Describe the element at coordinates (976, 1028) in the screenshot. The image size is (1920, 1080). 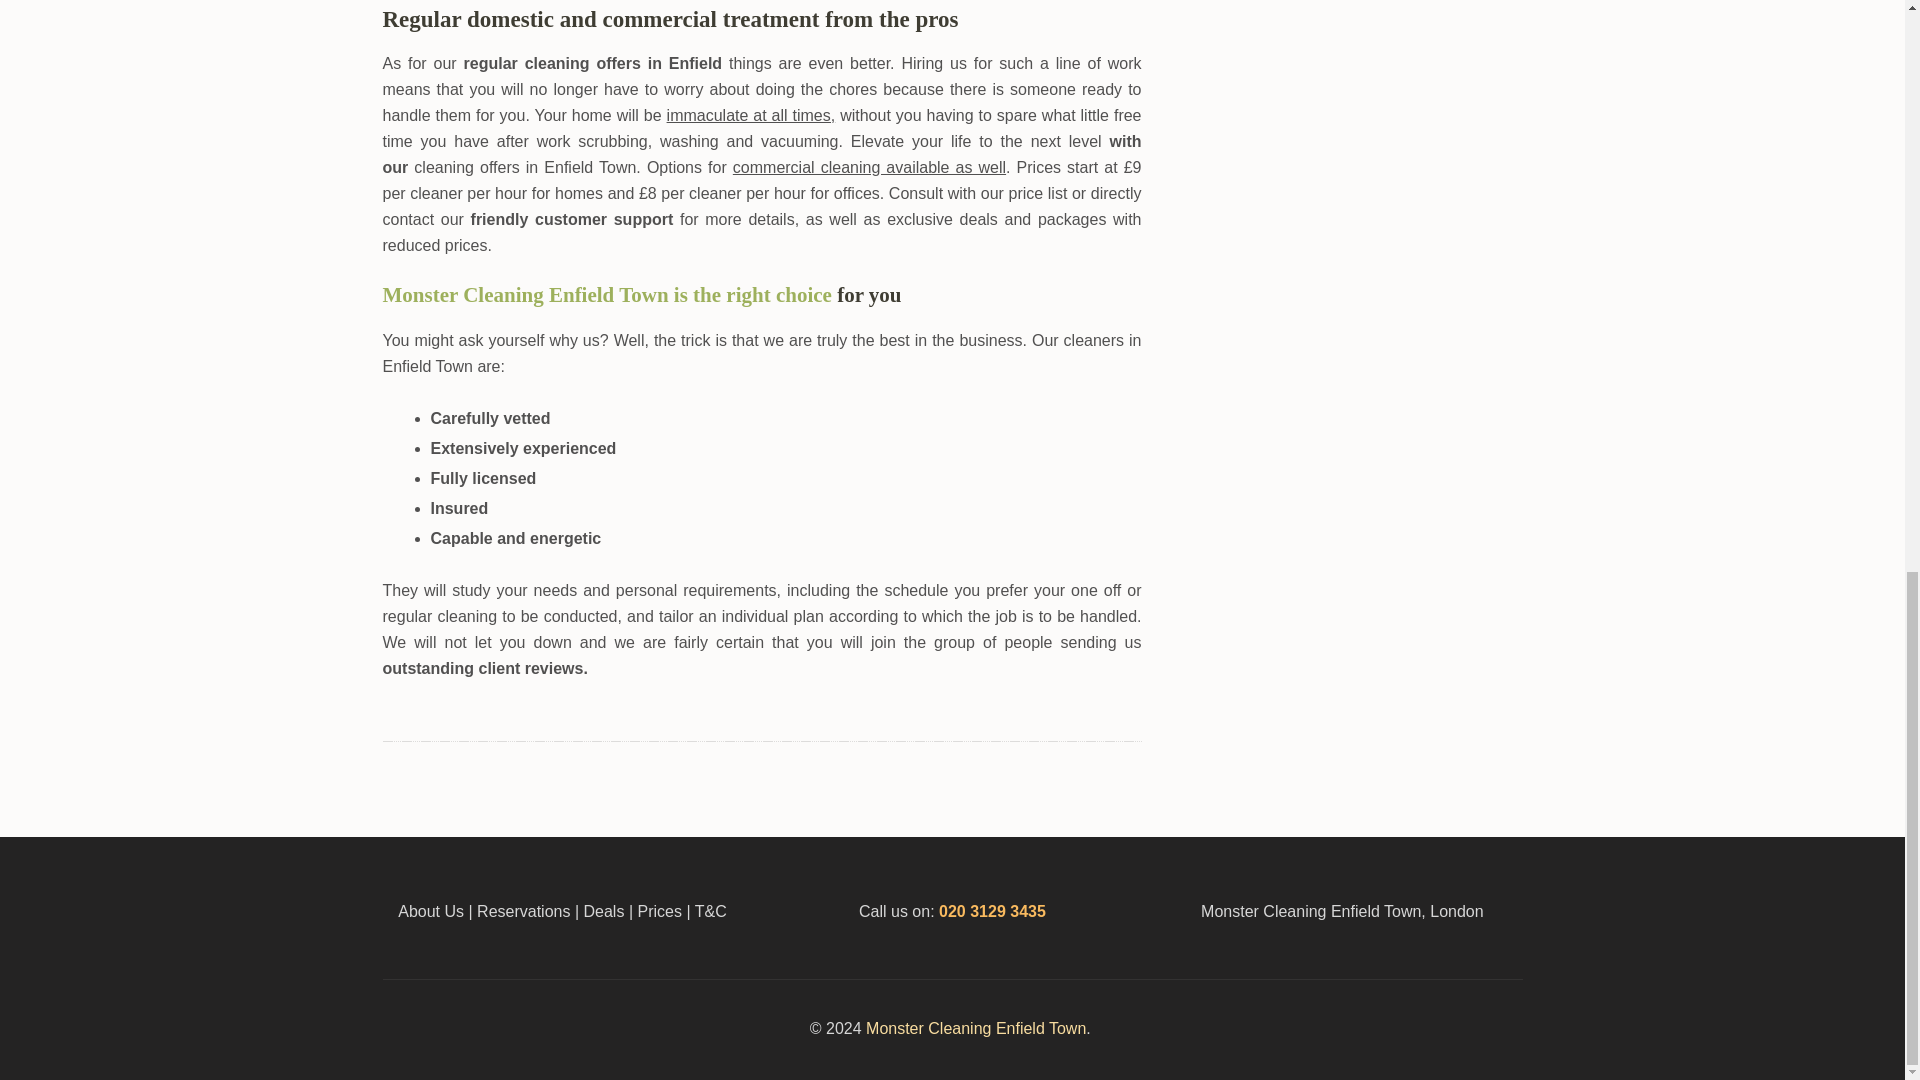
I see `Monster Cleaning Enfield Town` at that location.